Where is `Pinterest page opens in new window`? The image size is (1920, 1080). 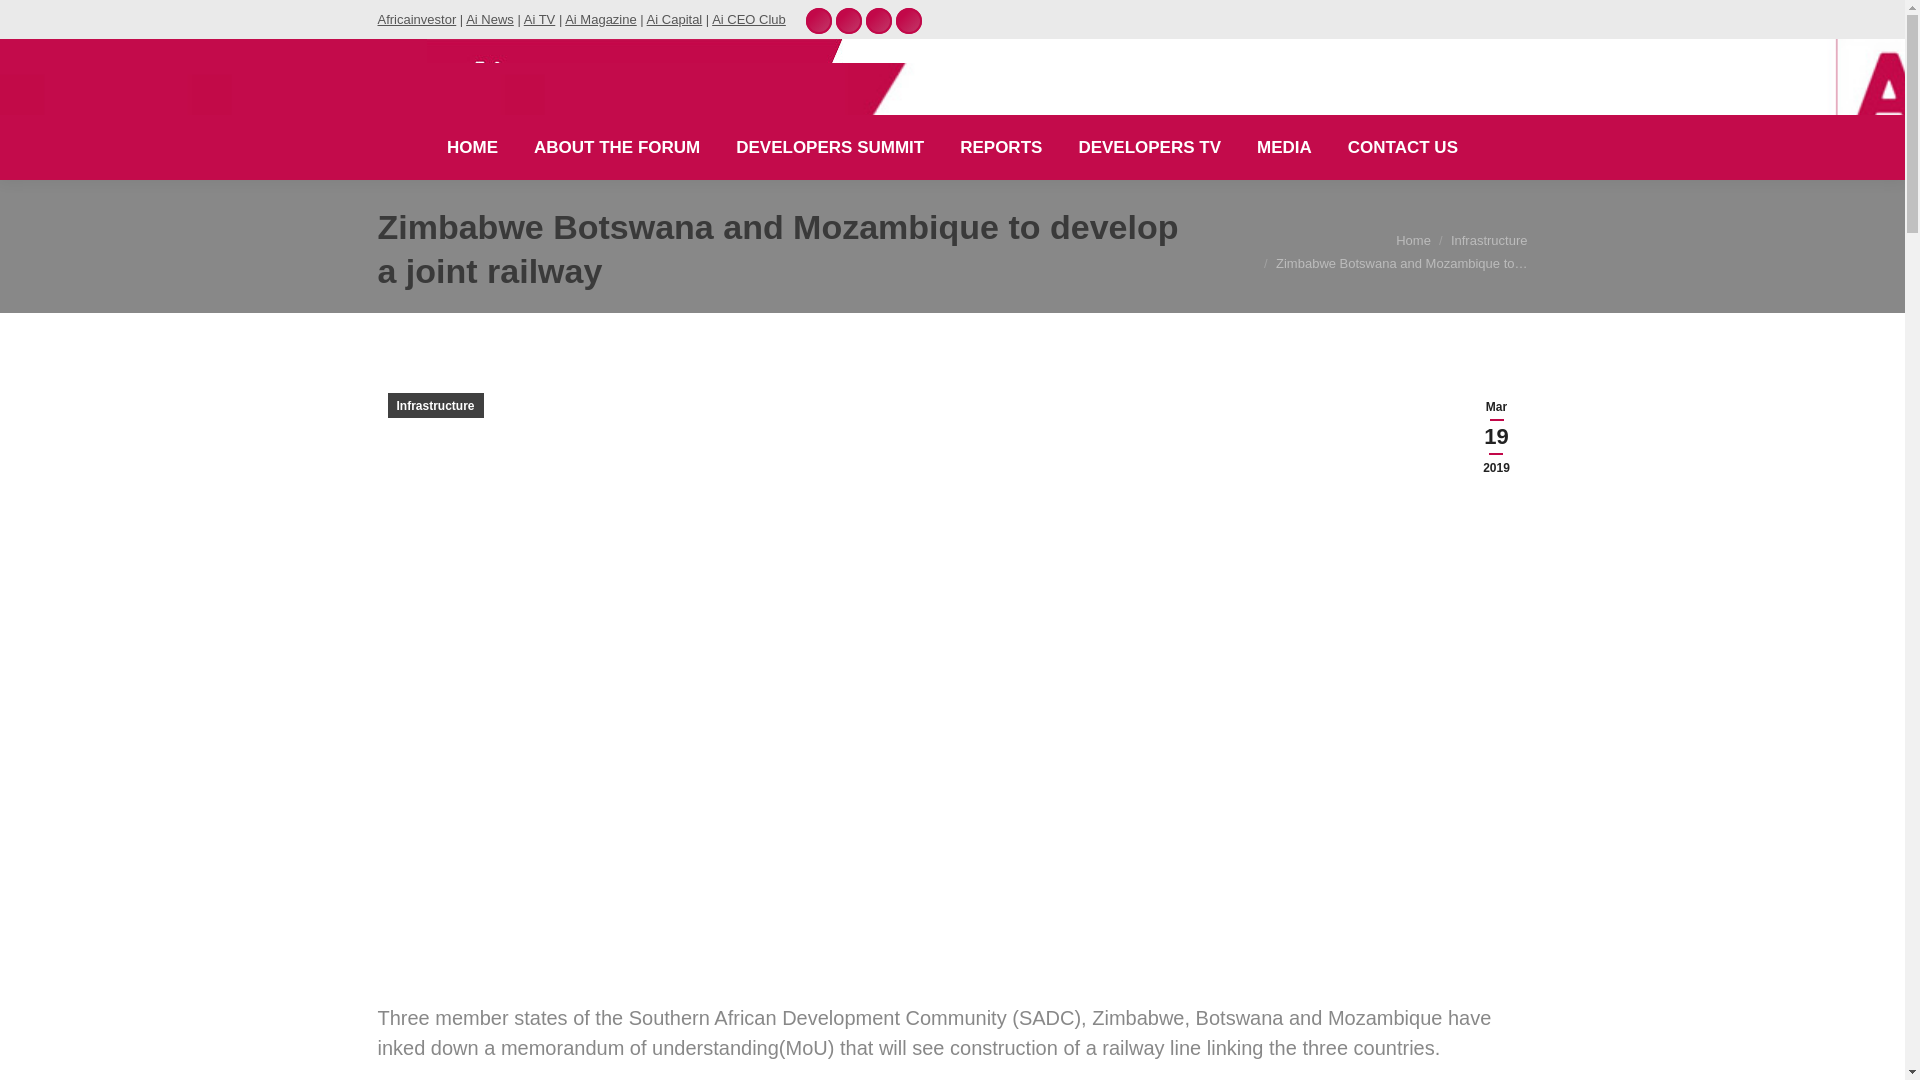 Pinterest page opens in new window is located at coordinates (818, 20).